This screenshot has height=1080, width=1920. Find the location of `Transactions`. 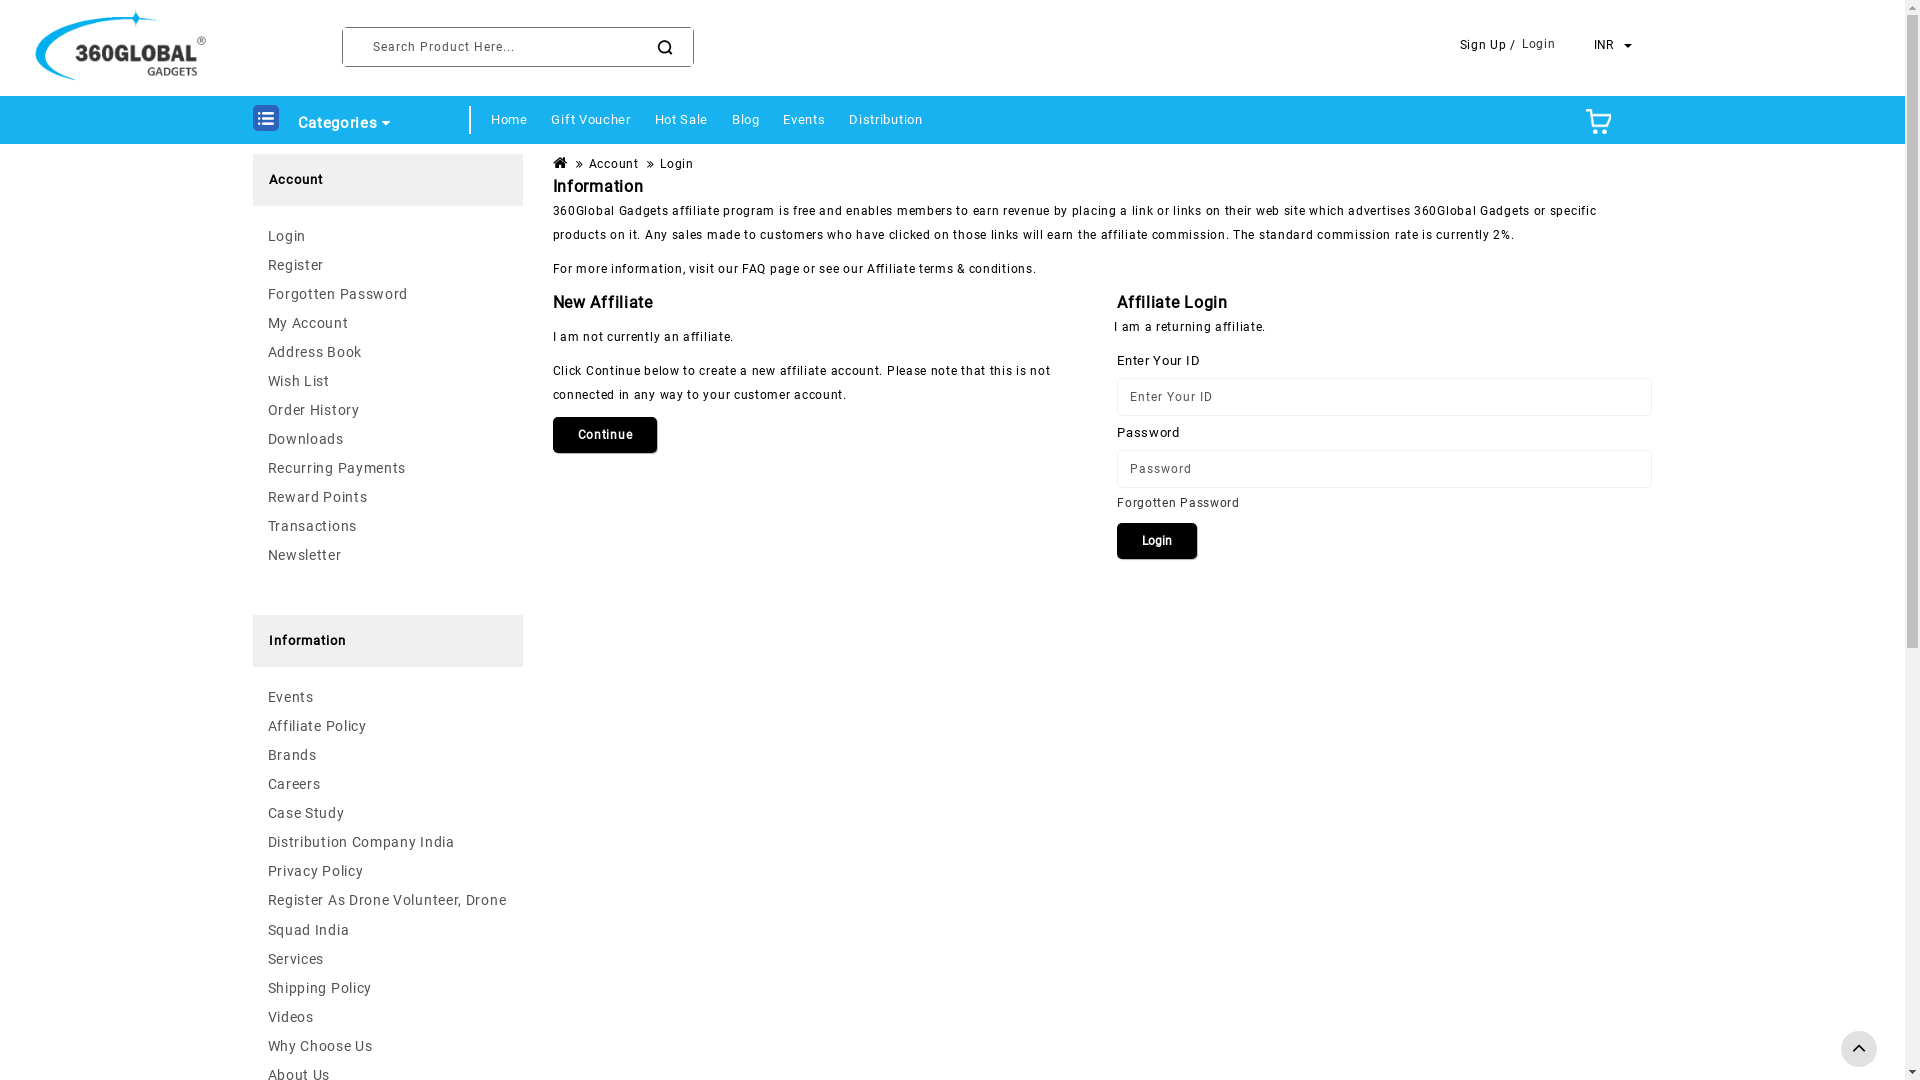

Transactions is located at coordinates (388, 526).